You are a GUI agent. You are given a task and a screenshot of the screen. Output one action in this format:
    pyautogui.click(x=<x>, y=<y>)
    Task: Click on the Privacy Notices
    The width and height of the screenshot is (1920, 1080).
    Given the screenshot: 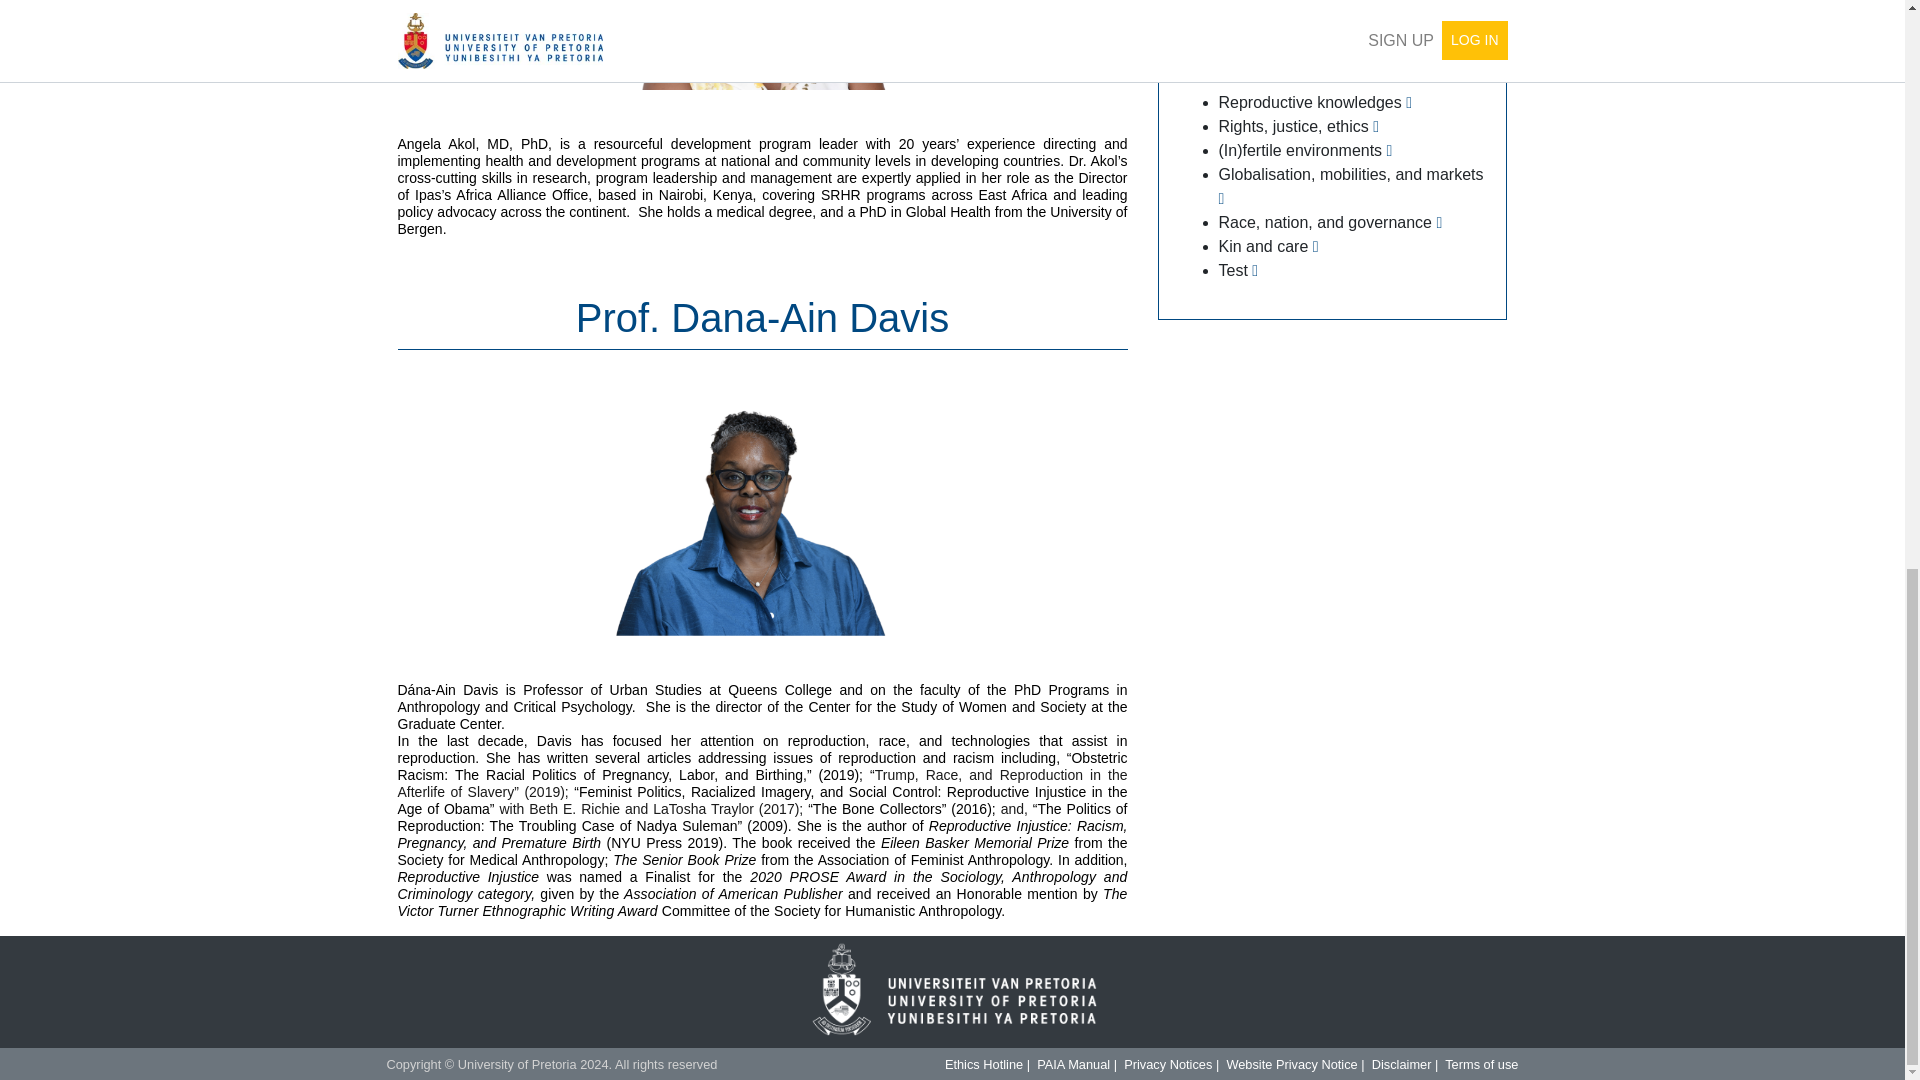 What is the action you would take?
    pyautogui.click(x=1167, y=1064)
    